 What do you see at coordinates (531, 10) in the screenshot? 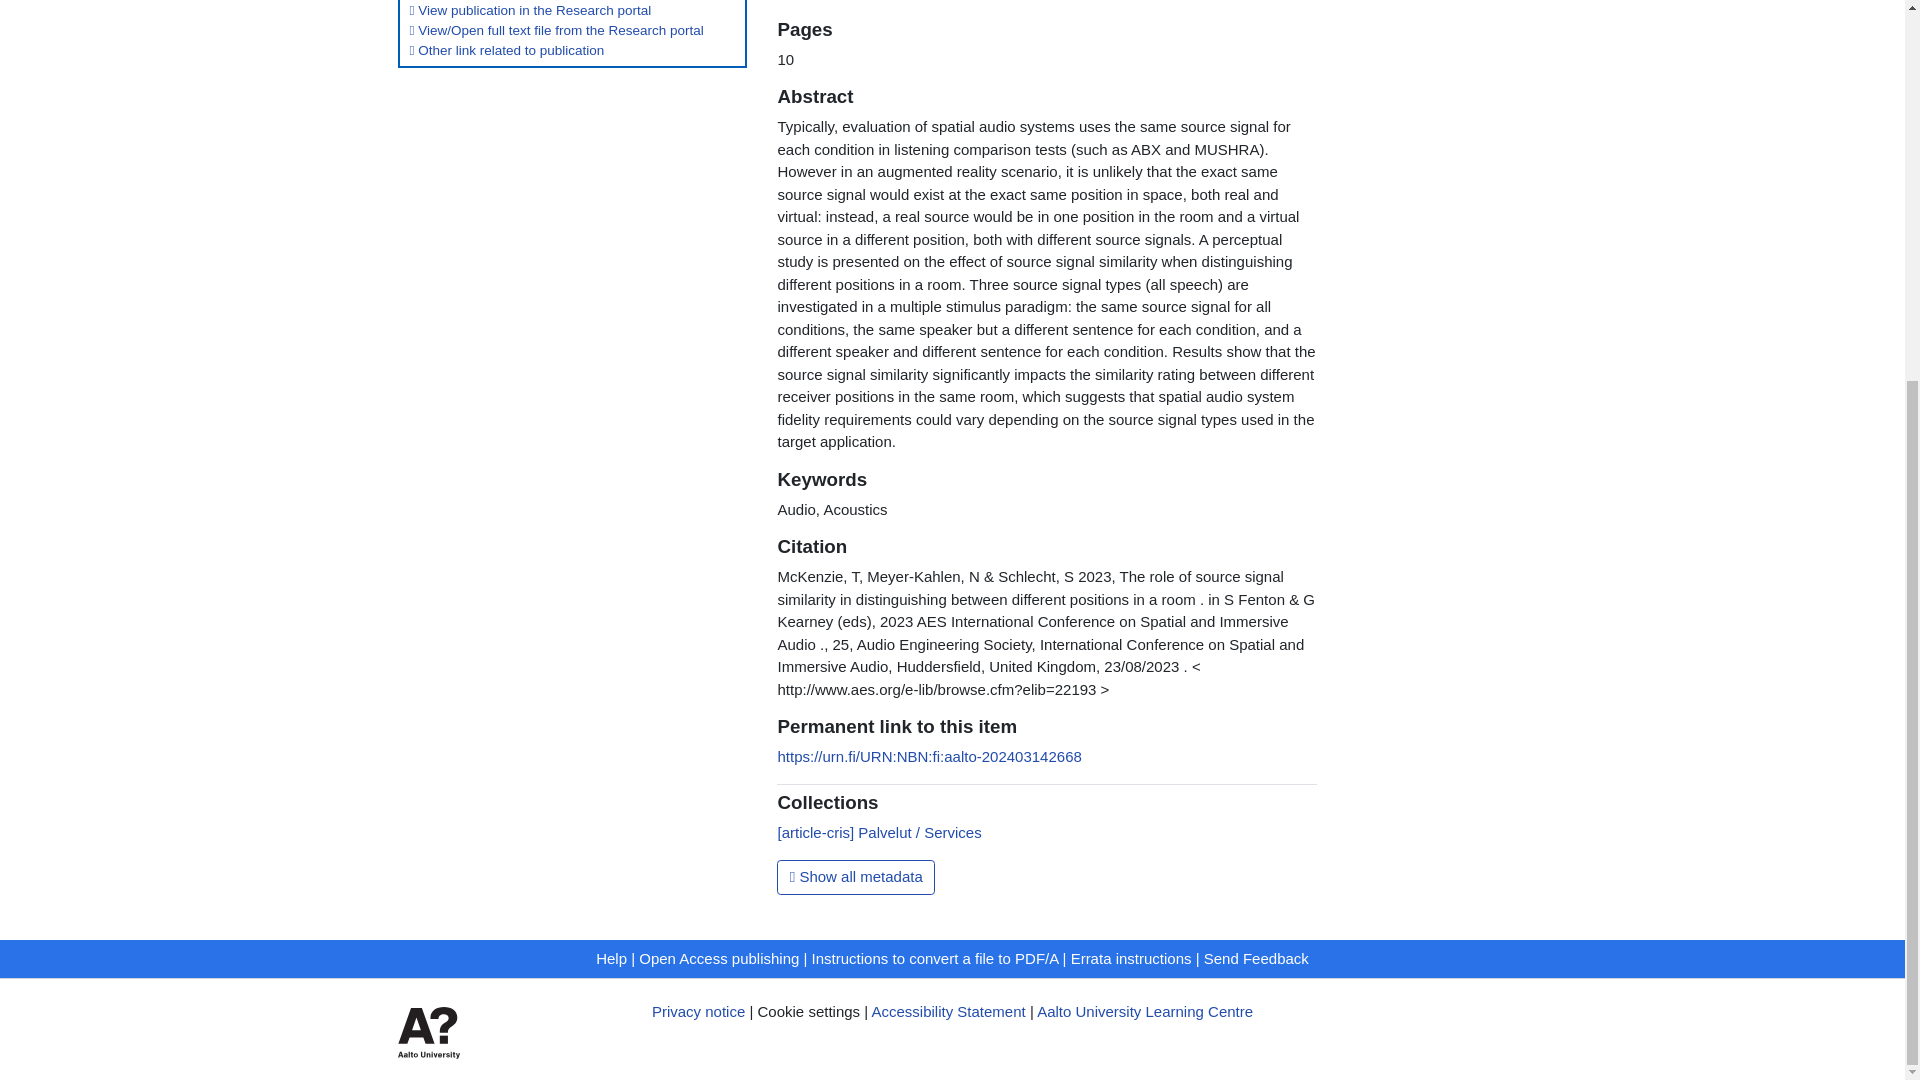
I see `View publication in the Research portal` at bounding box center [531, 10].